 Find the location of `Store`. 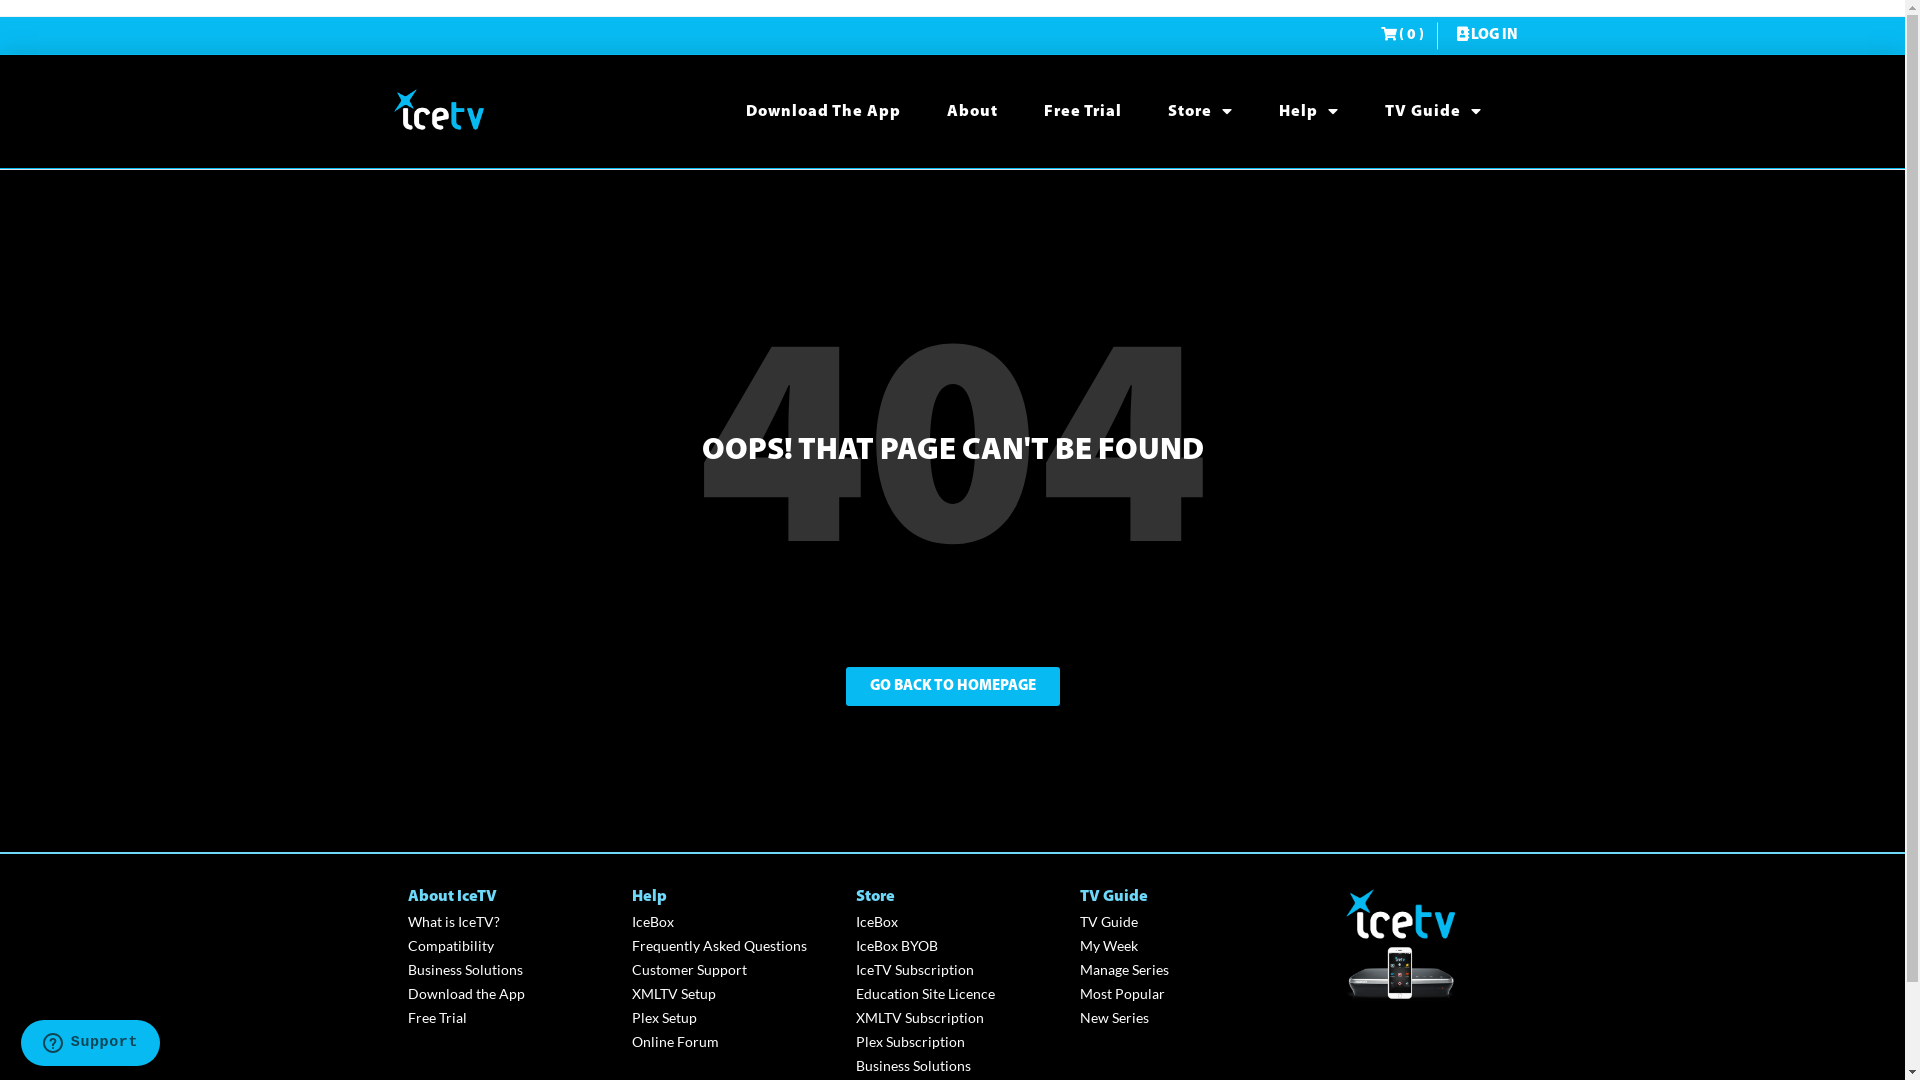

Store is located at coordinates (1200, 112).